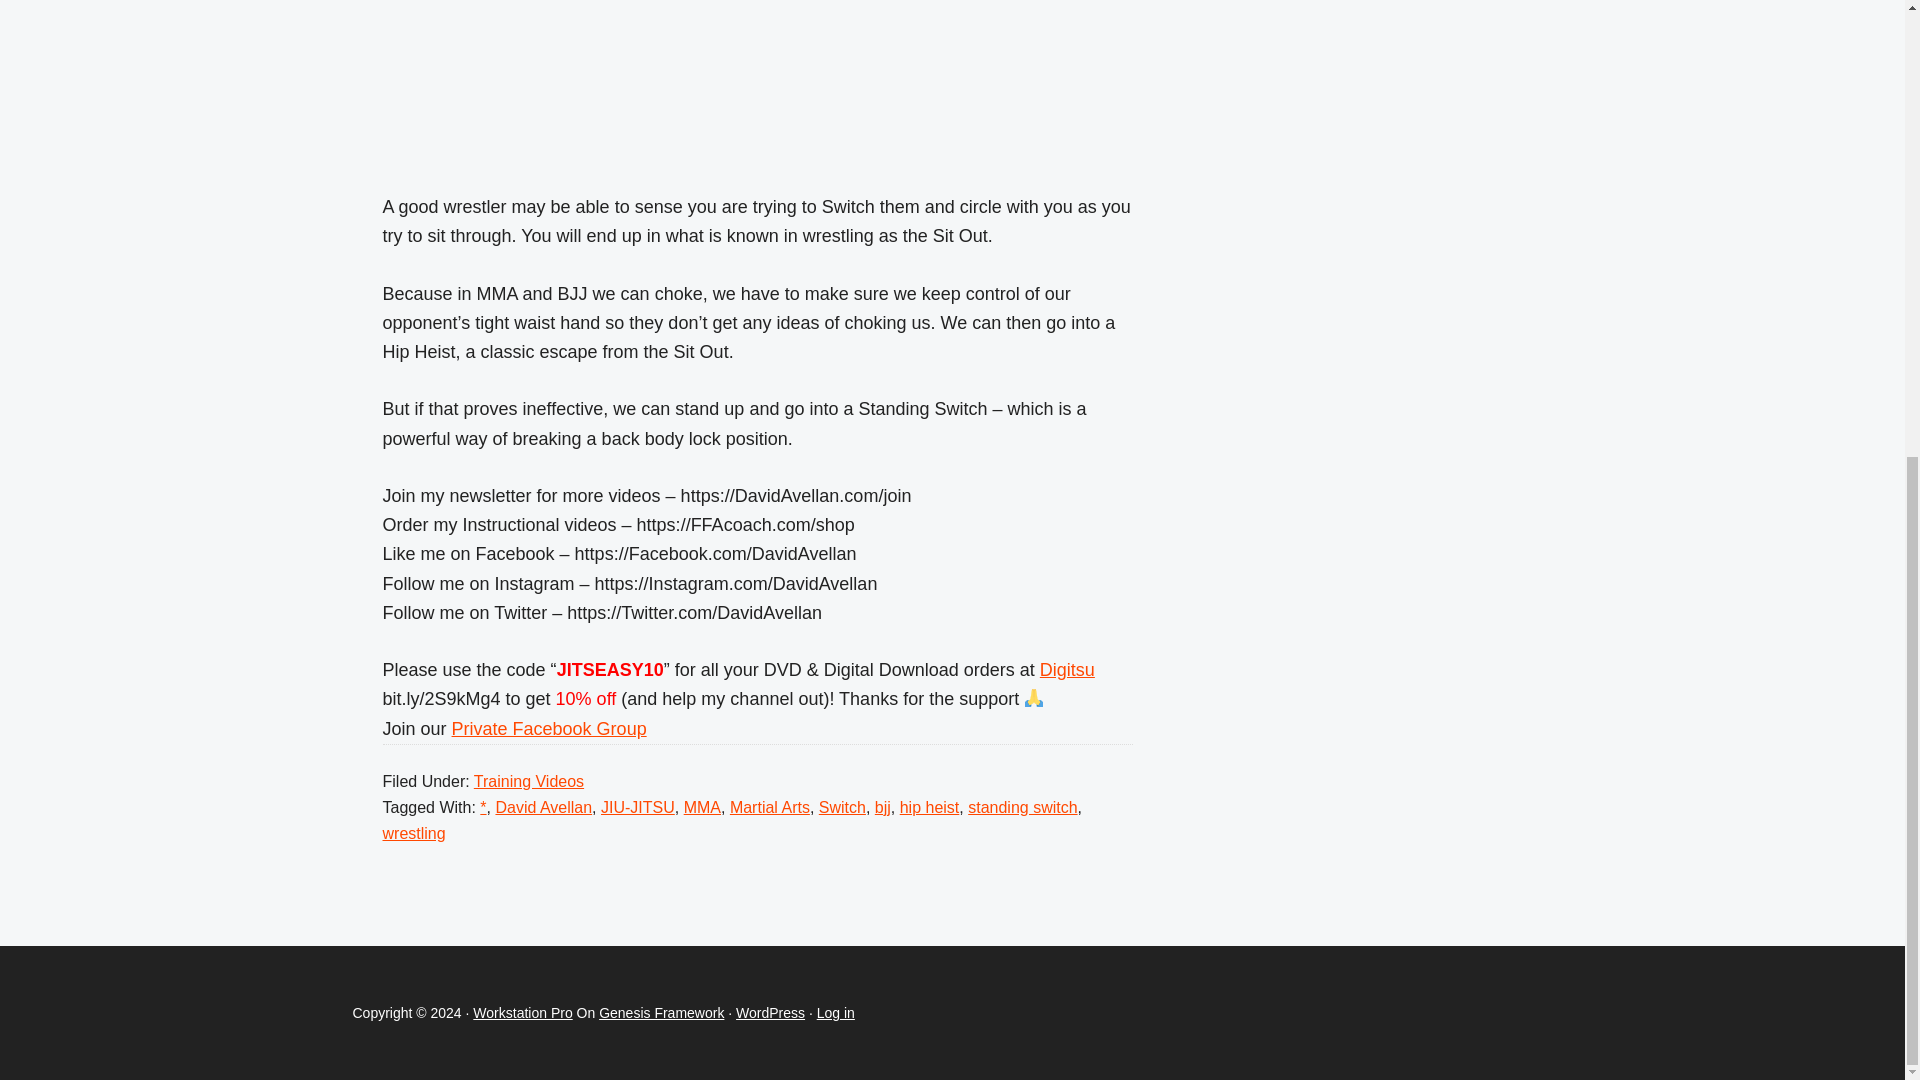  I want to click on David Avellan, so click(543, 808).